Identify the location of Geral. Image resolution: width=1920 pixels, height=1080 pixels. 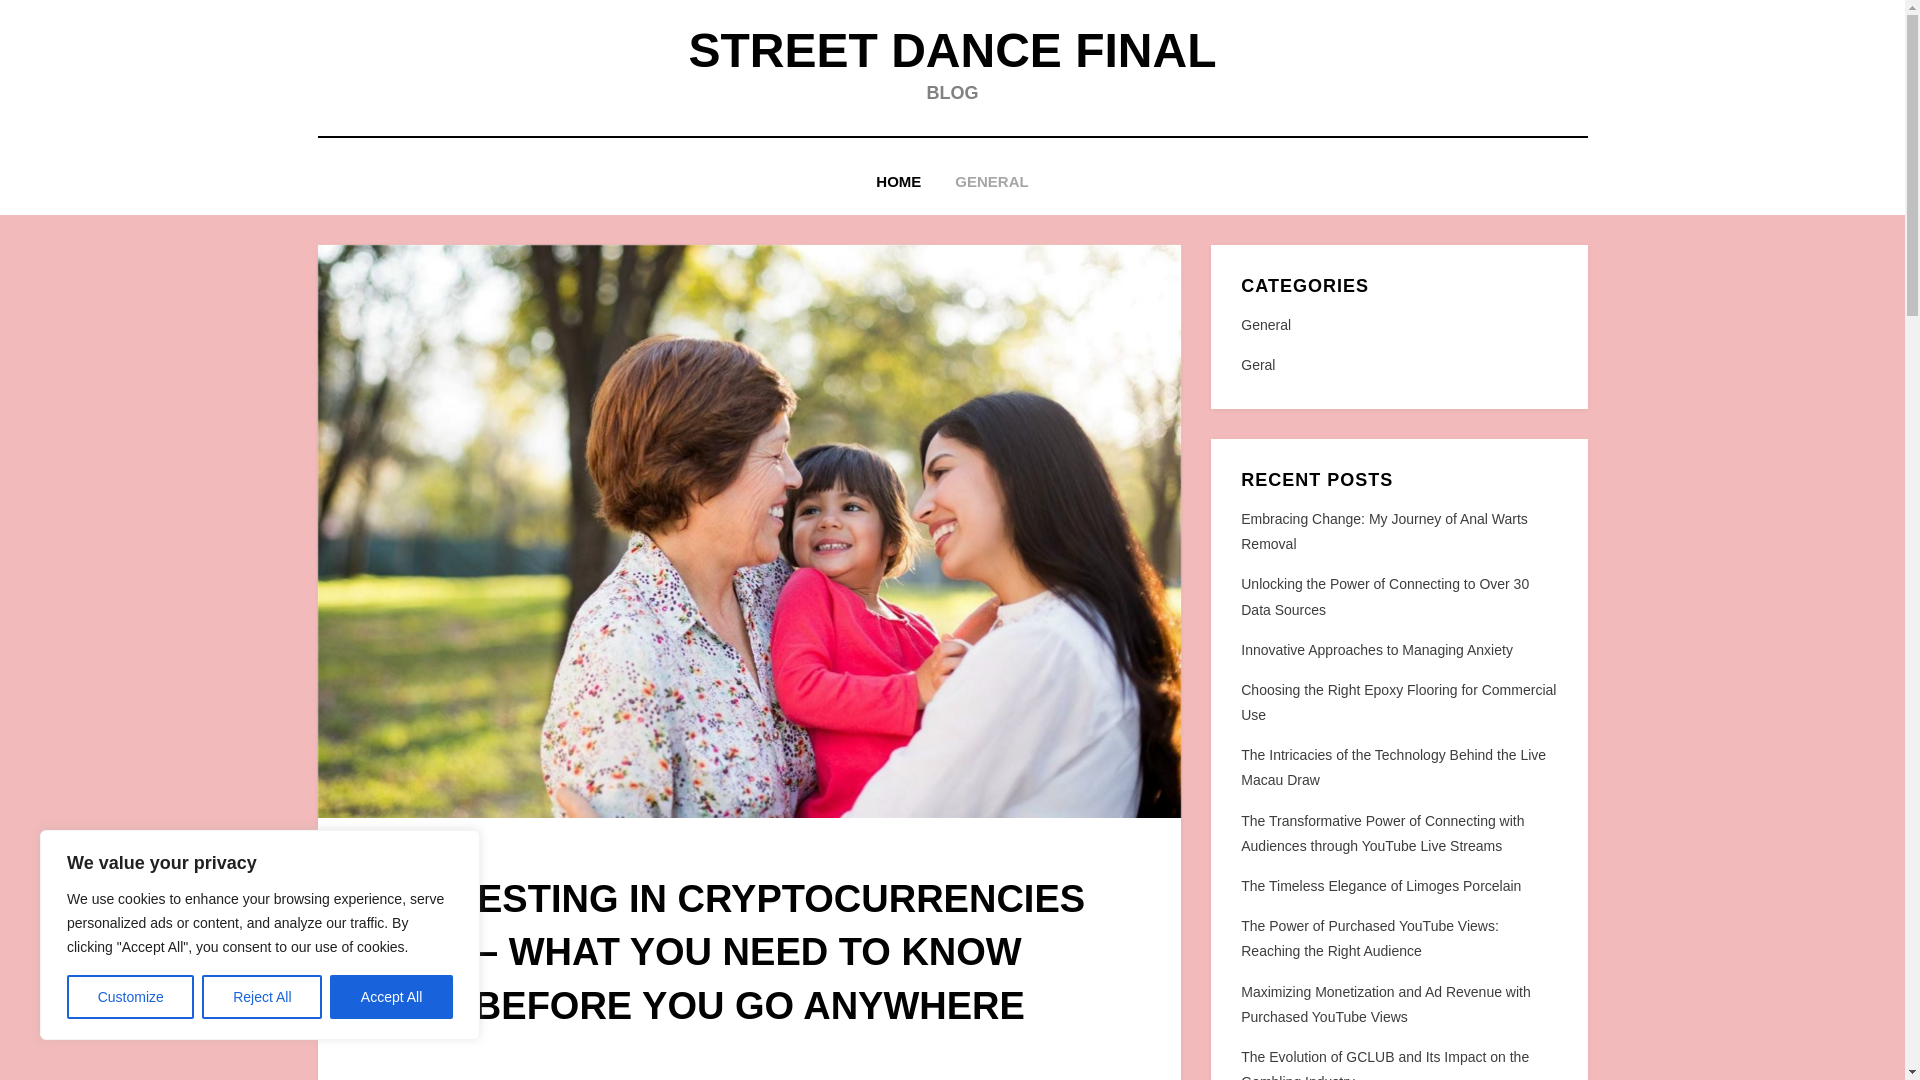
(1398, 366).